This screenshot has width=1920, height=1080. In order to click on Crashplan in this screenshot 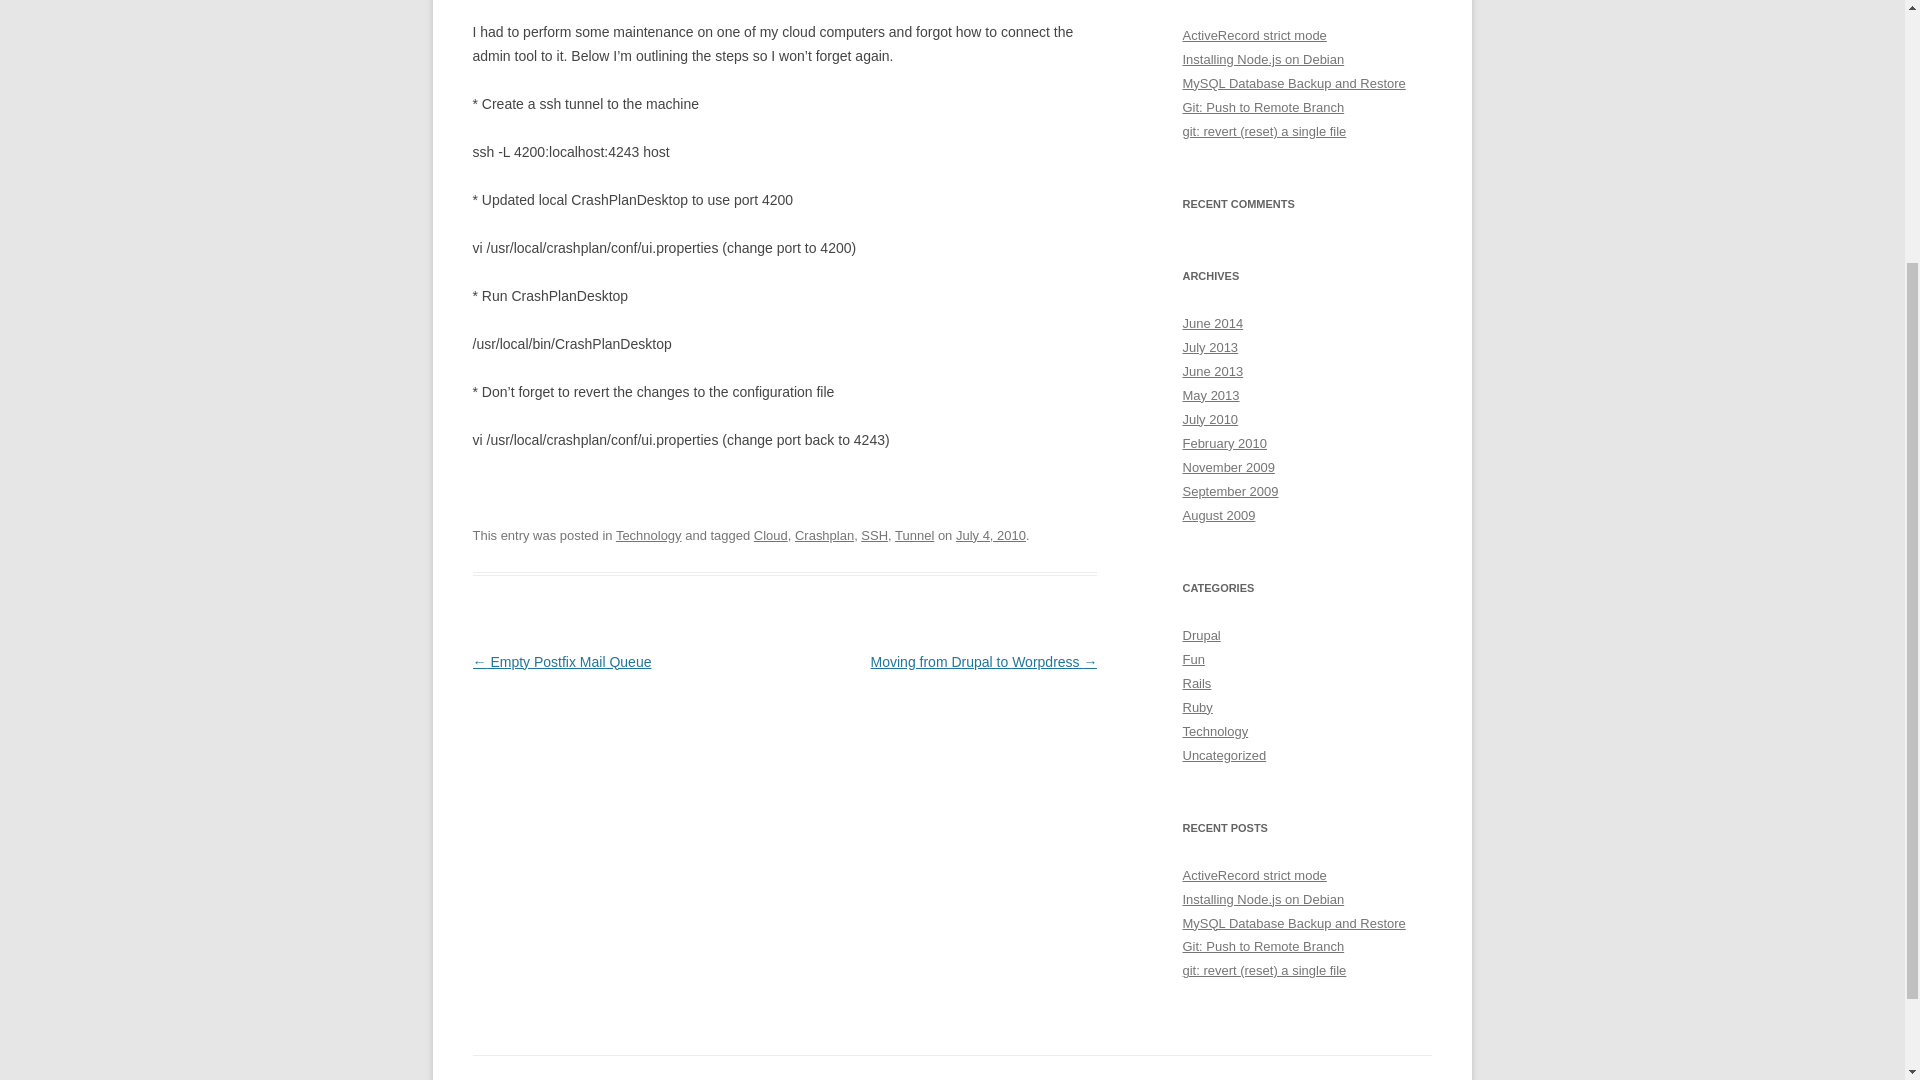, I will do `click(824, 536)`.